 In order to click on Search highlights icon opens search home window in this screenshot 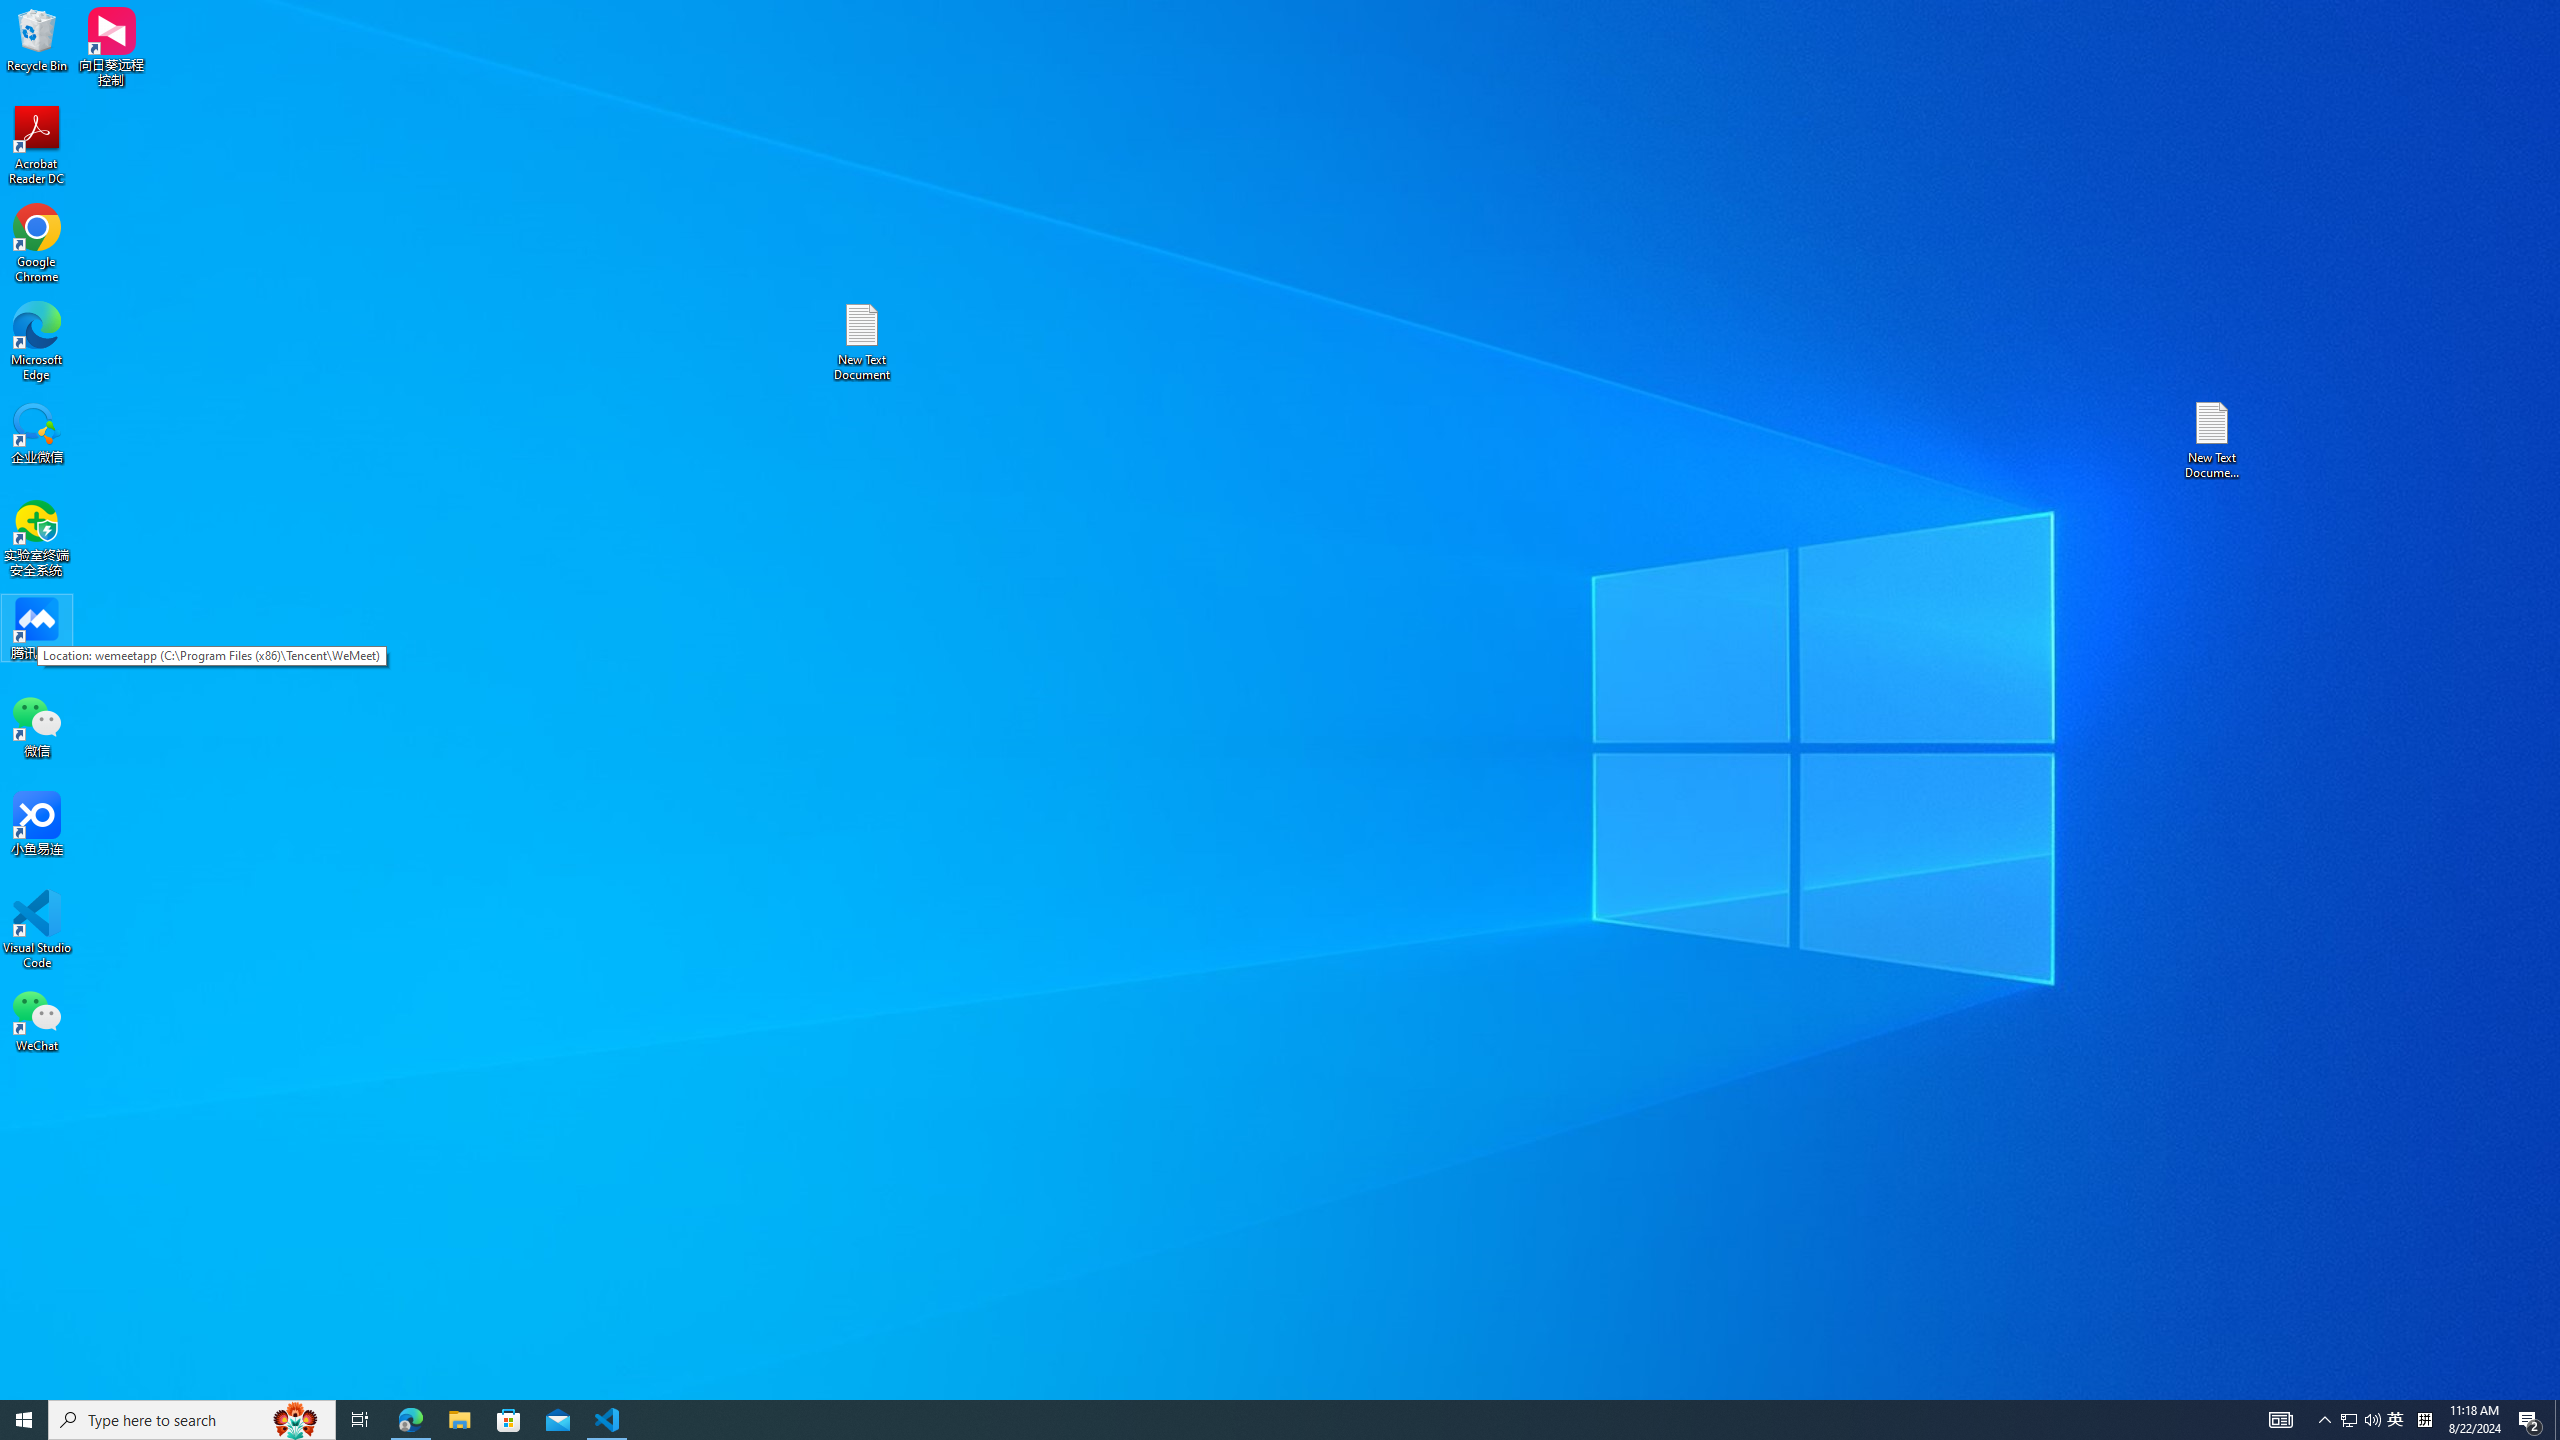, I will do `click(296, 1420)`.